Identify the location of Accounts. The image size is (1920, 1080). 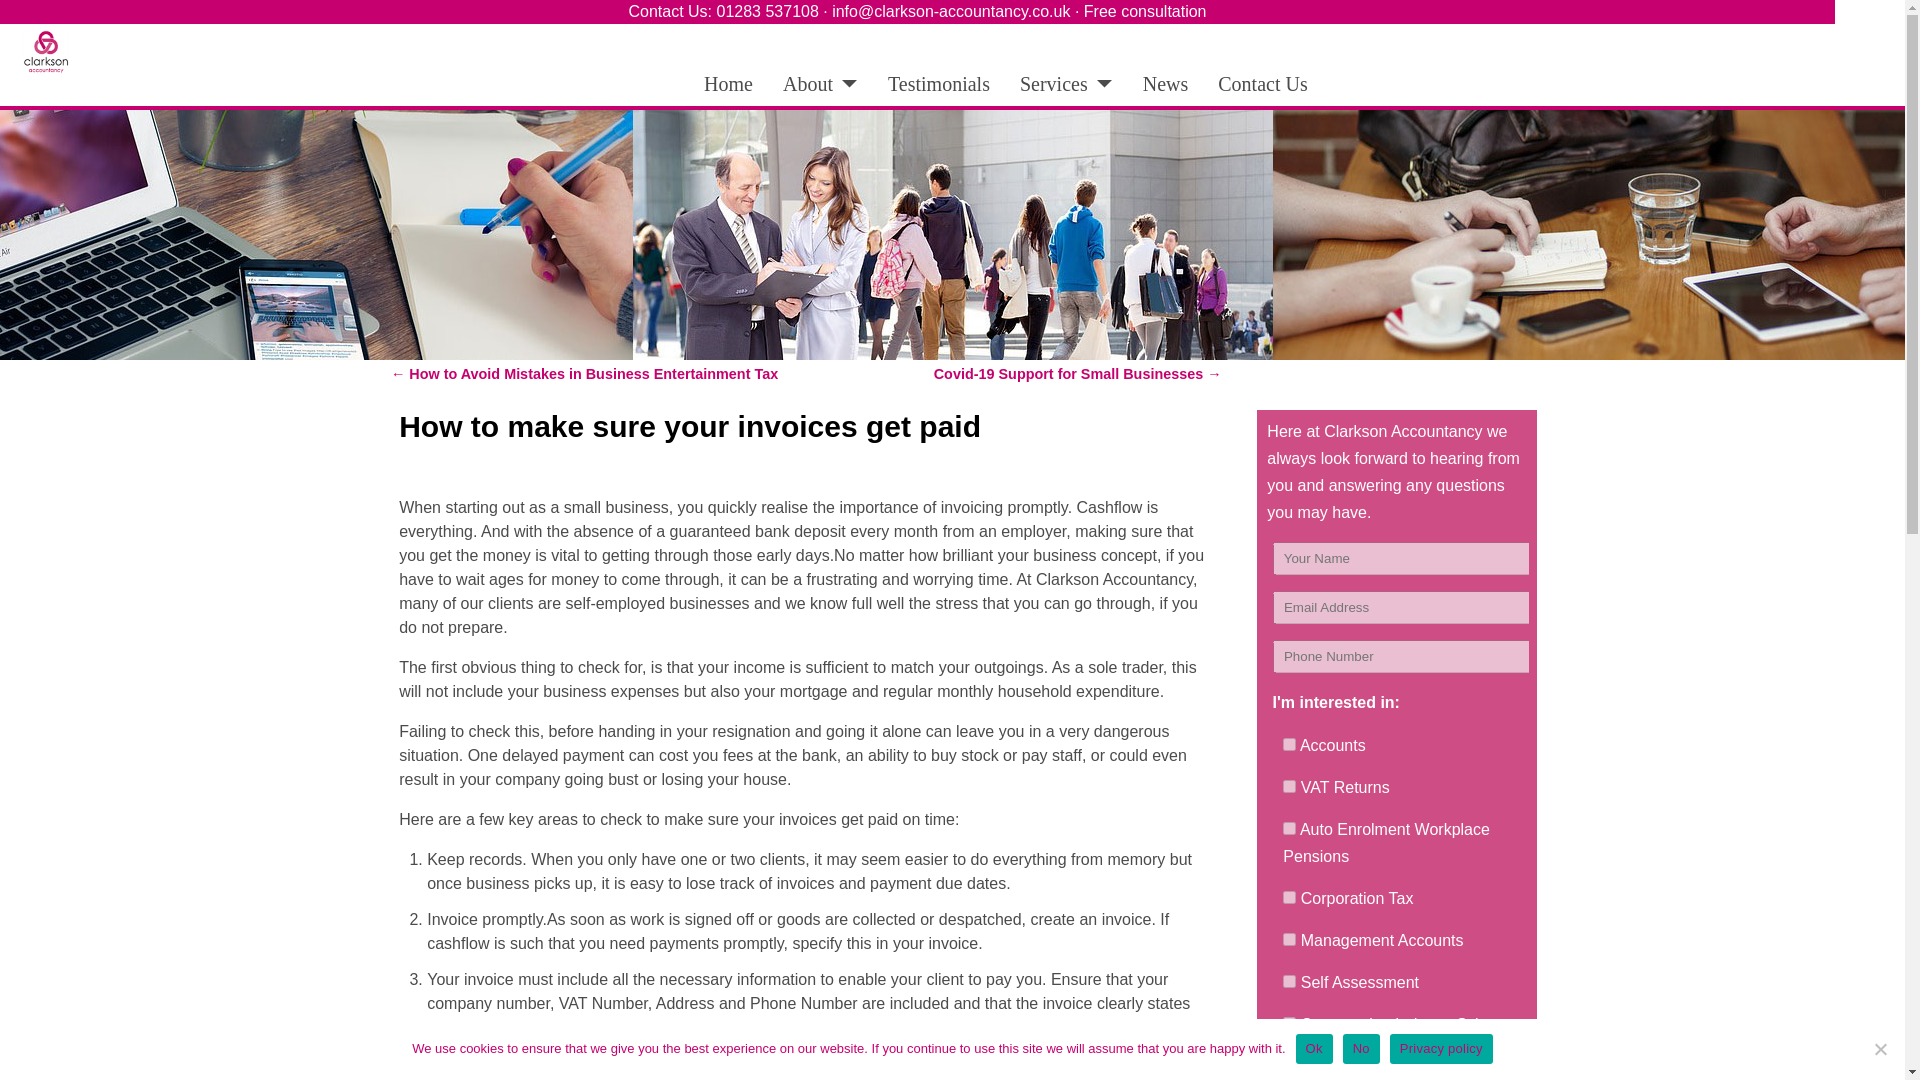
(1289, 744).